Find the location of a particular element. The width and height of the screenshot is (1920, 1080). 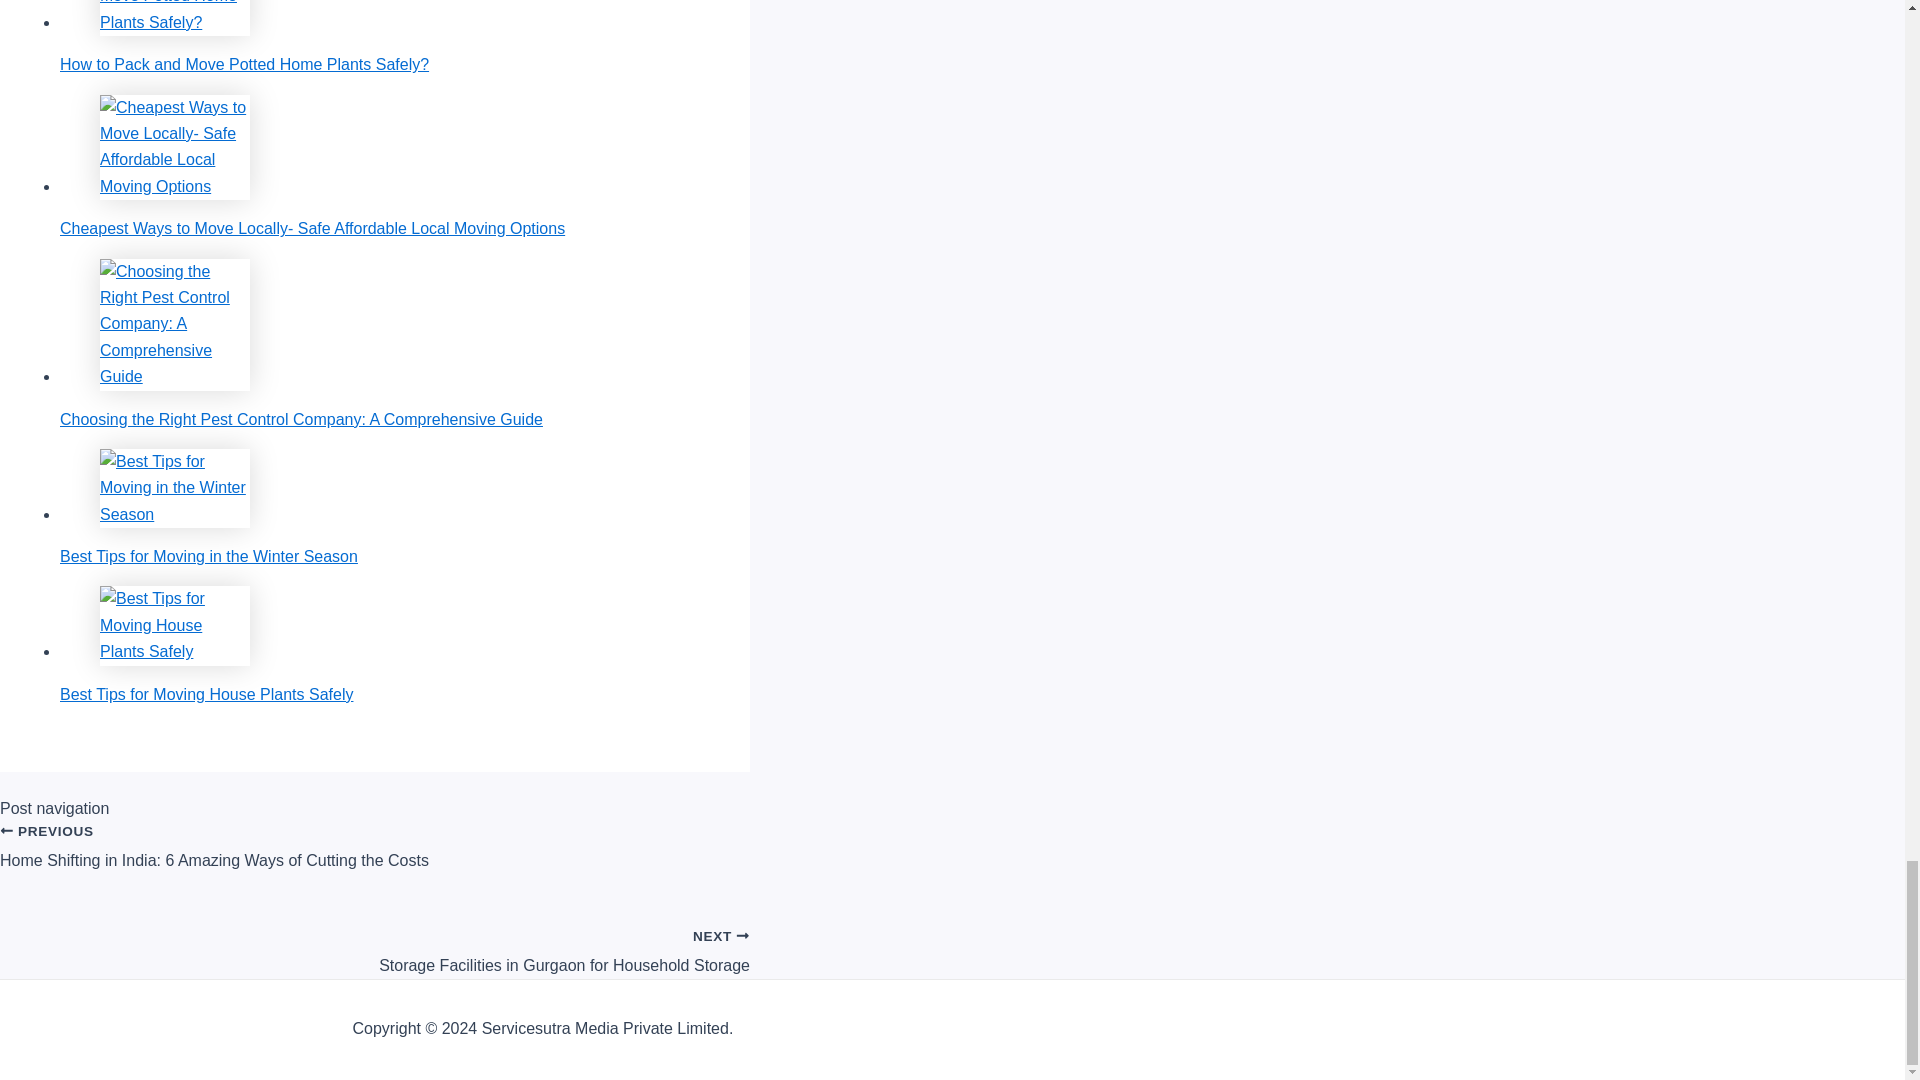

Best Tips for Moving in the Winter Season is located at coordinates (384, 36).